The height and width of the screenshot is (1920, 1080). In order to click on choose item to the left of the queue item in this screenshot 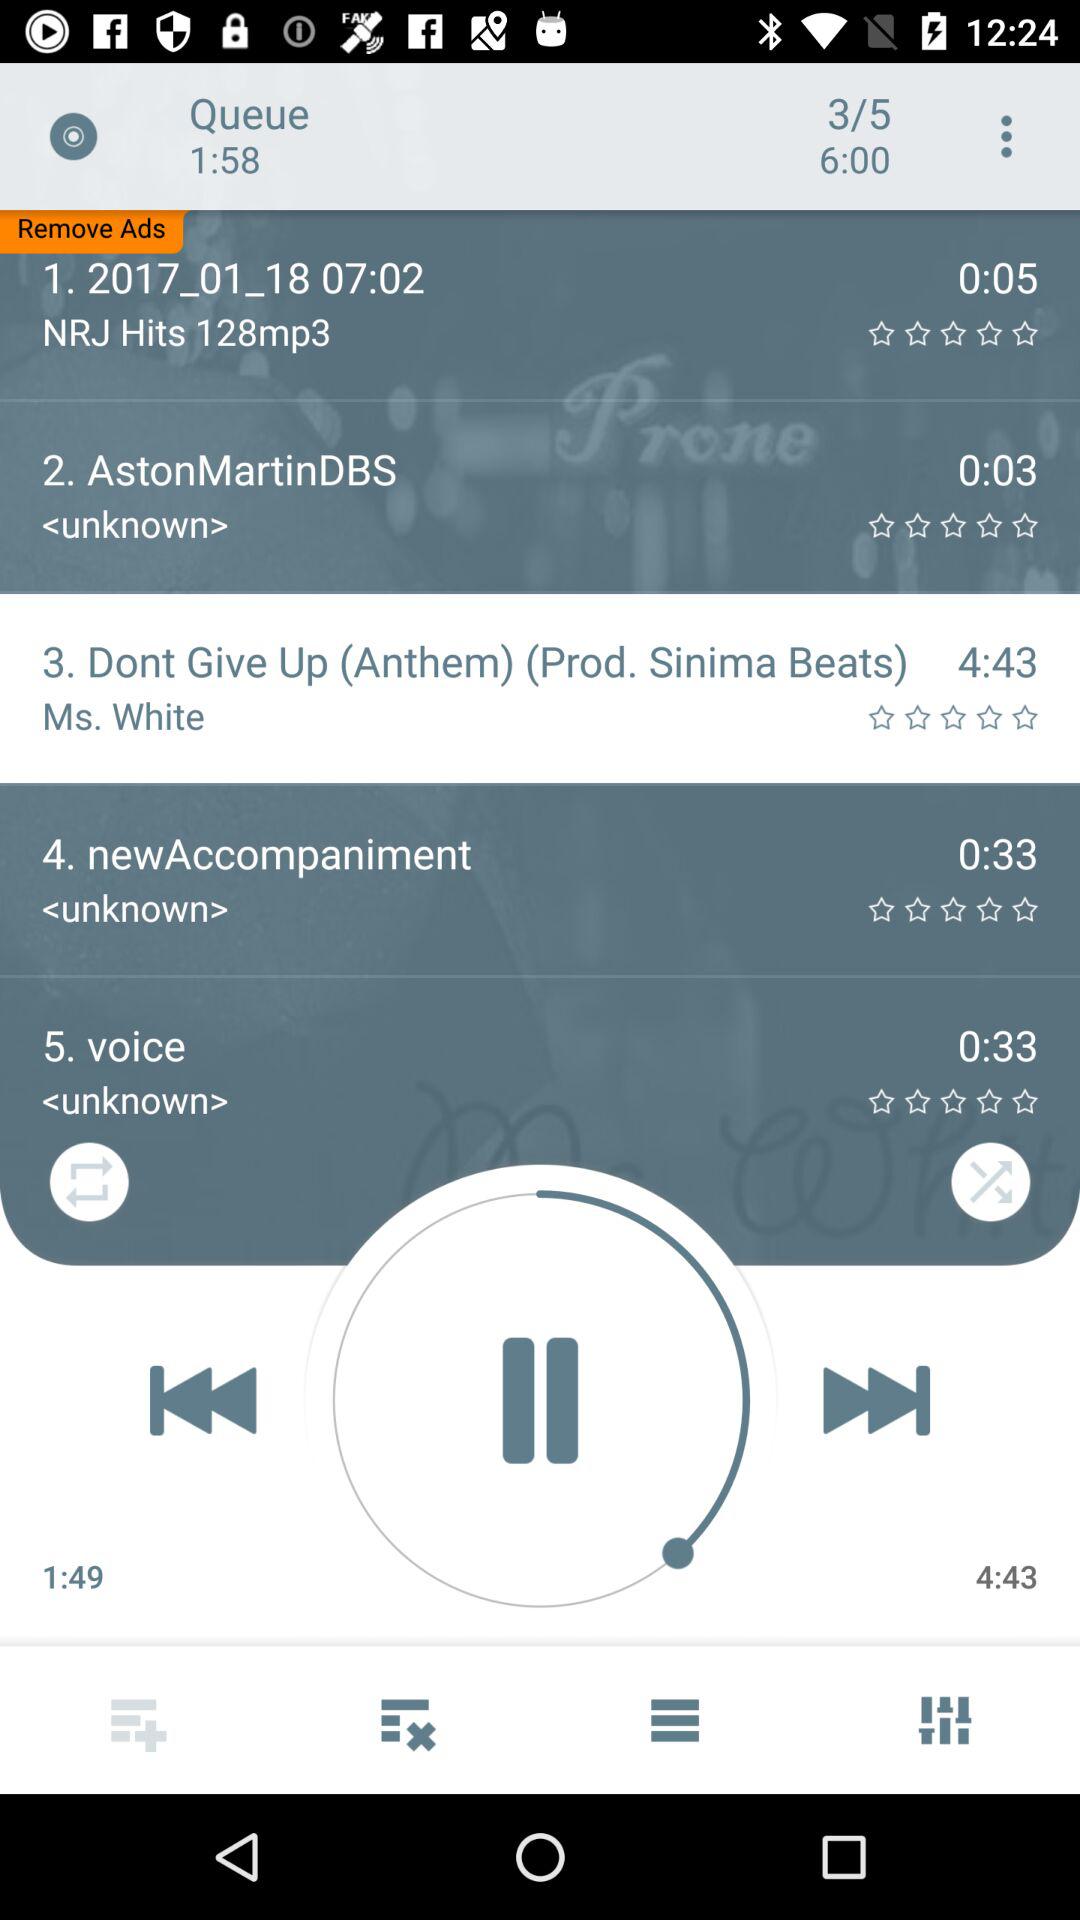, I will do `click(73, 136)`.